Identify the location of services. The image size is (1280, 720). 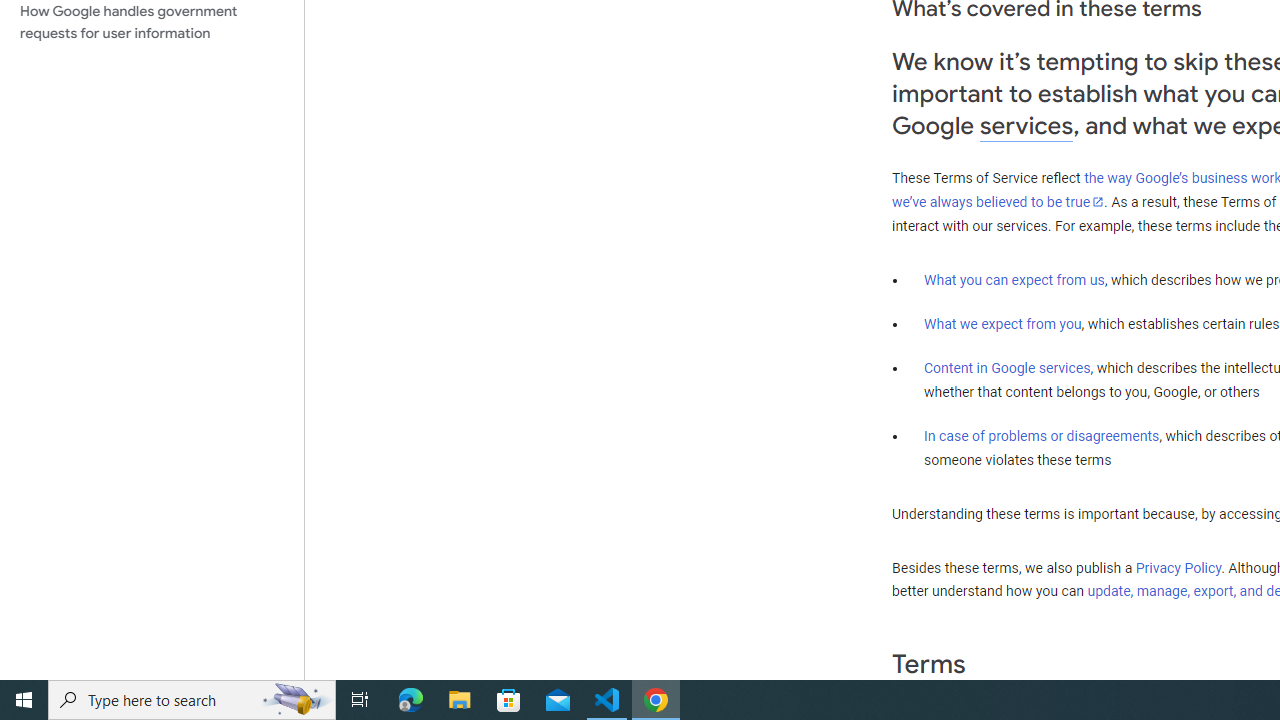
(1026, 126).